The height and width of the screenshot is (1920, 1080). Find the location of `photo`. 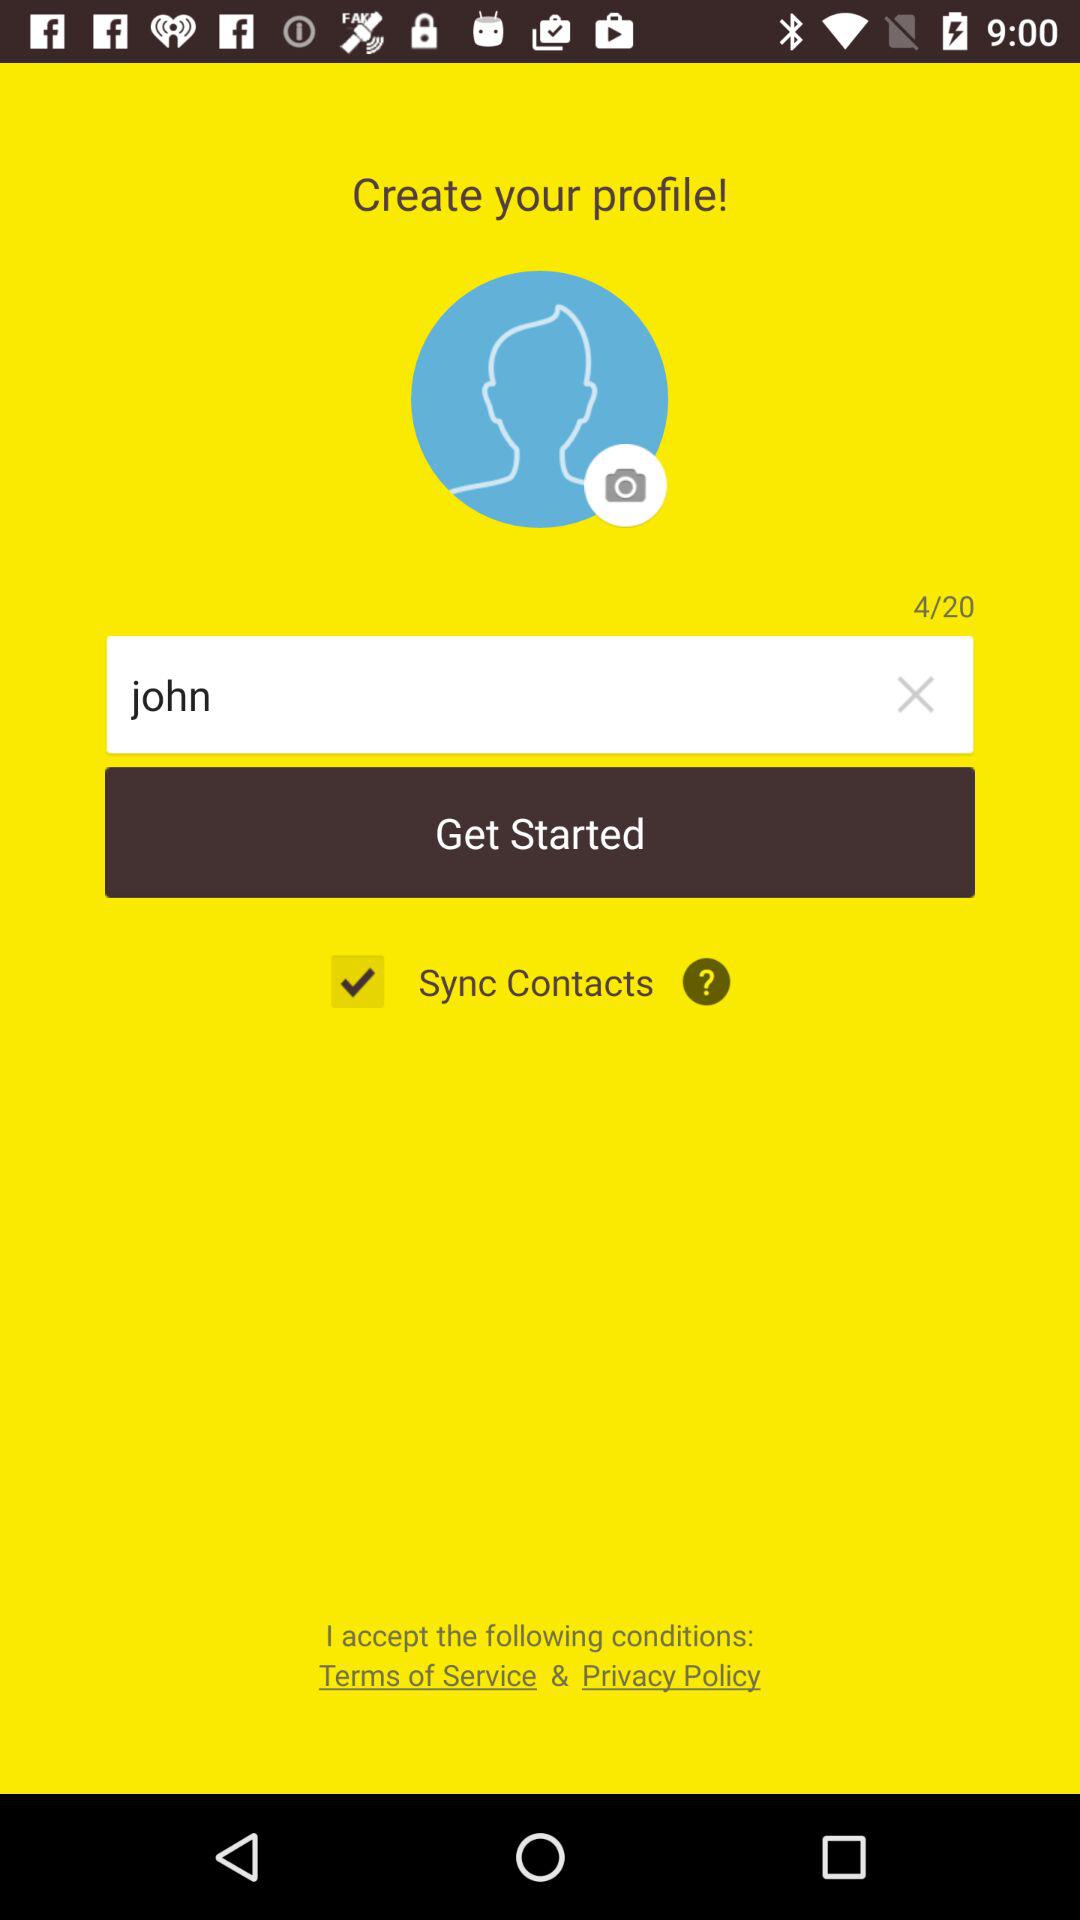

photo is located at coordinates (540, 399).